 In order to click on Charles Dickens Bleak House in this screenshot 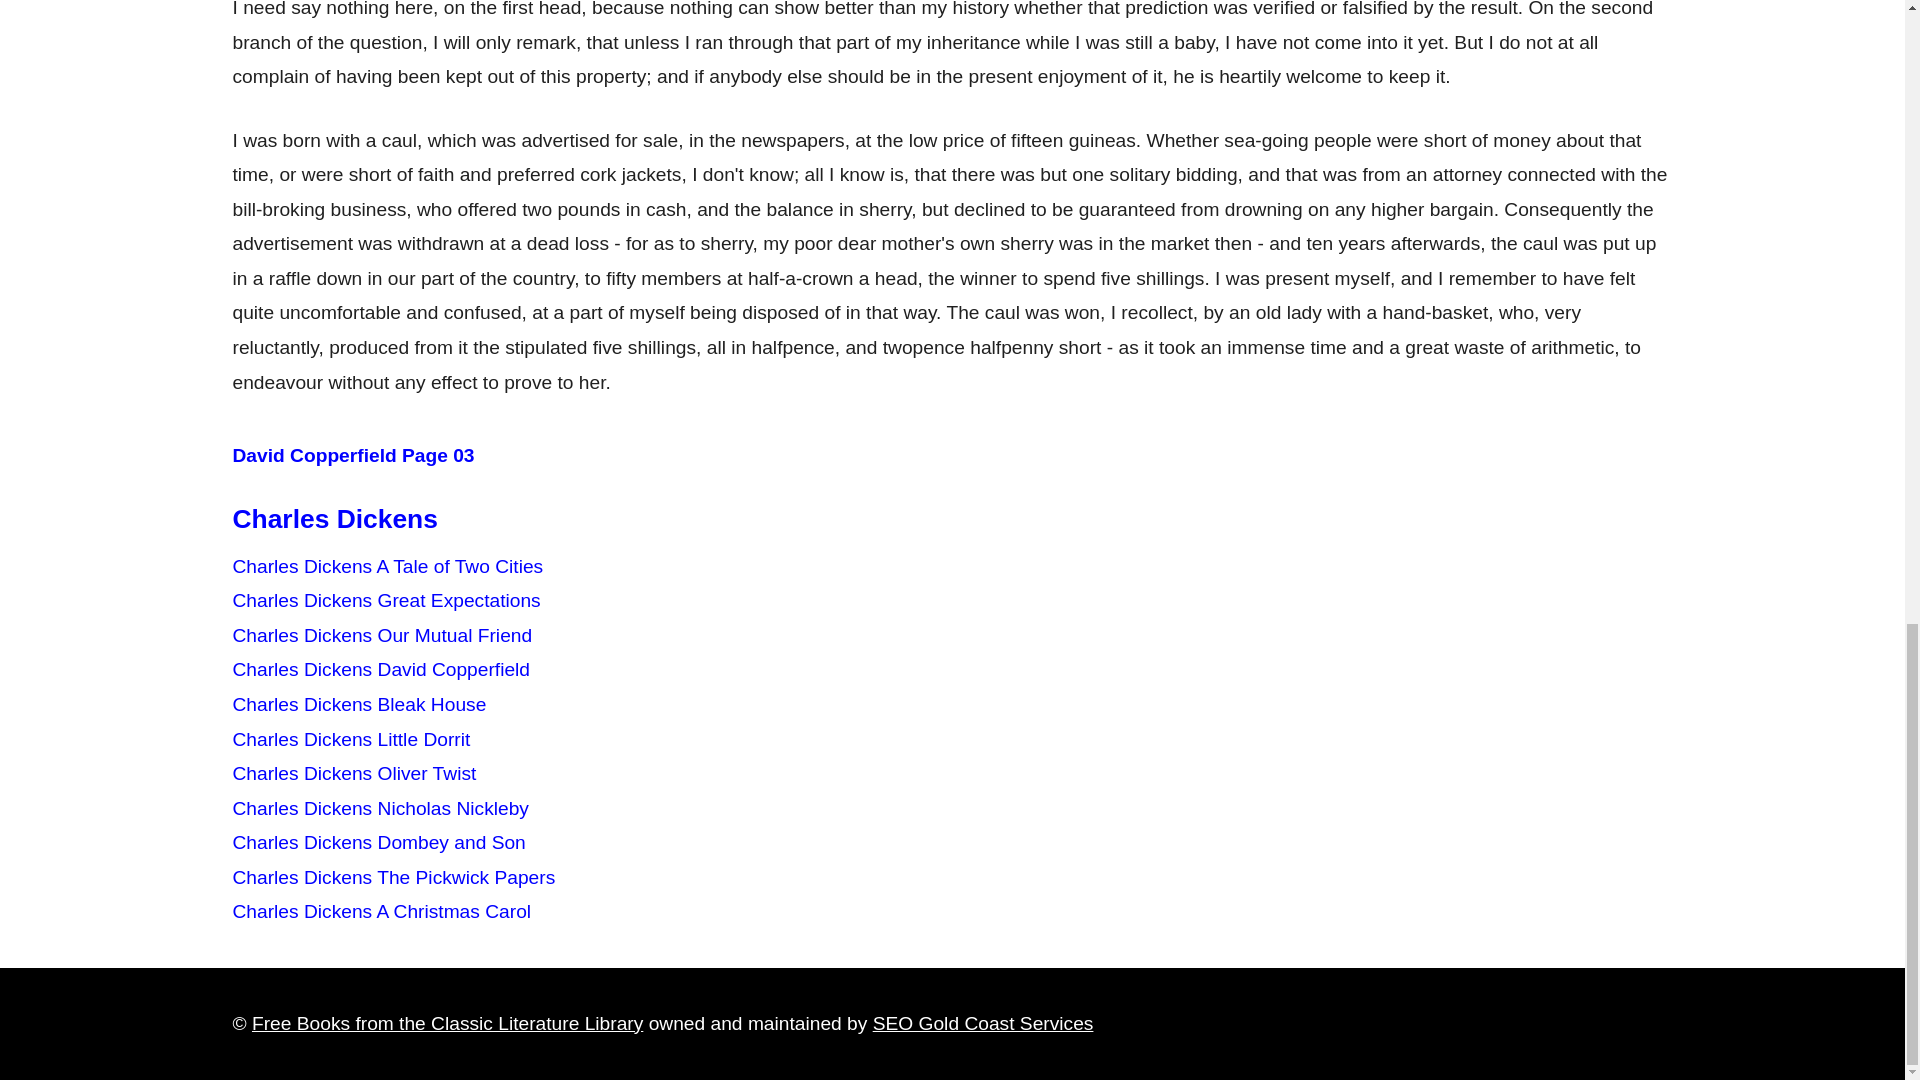, I will do `click(358, 704)`.